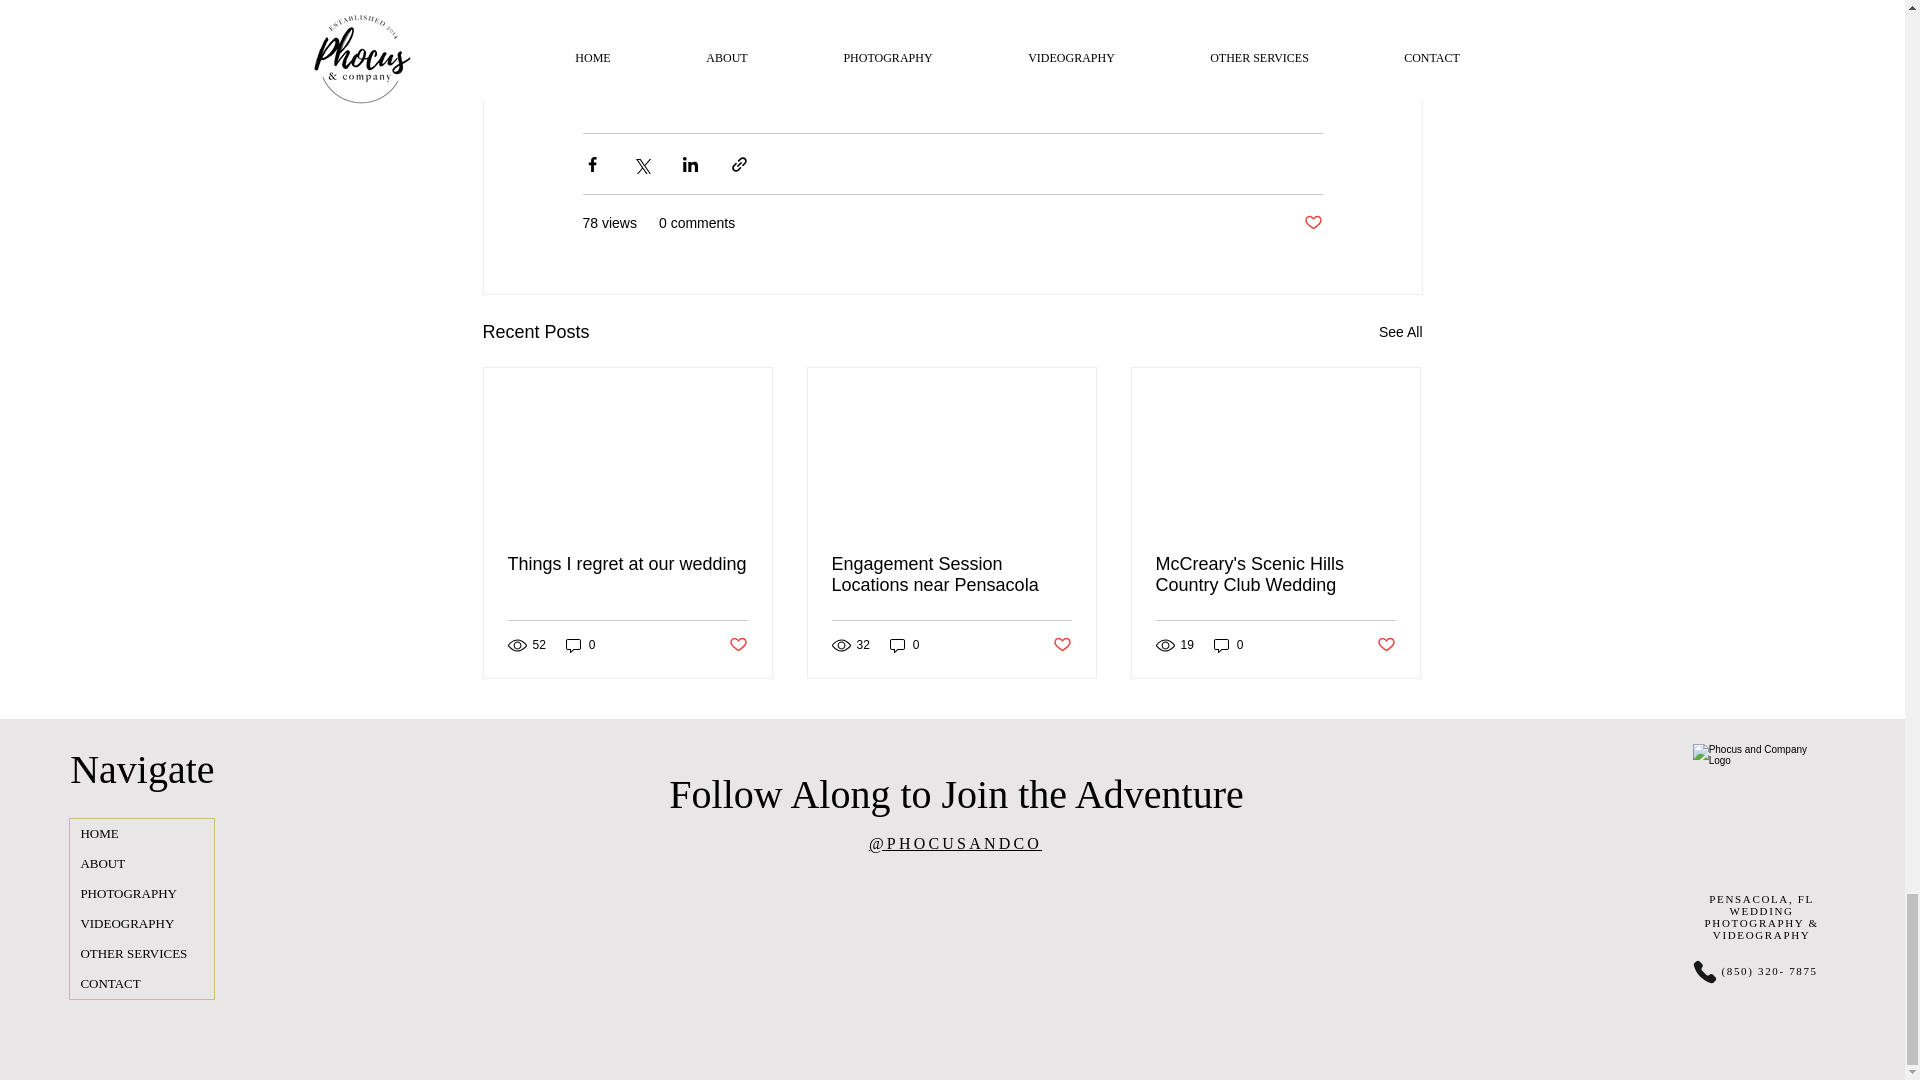 This screenshot has width=1920, height=1080. Describe the element at coordinates (1400, 332) in the screenshot. I see `See All` at that location.